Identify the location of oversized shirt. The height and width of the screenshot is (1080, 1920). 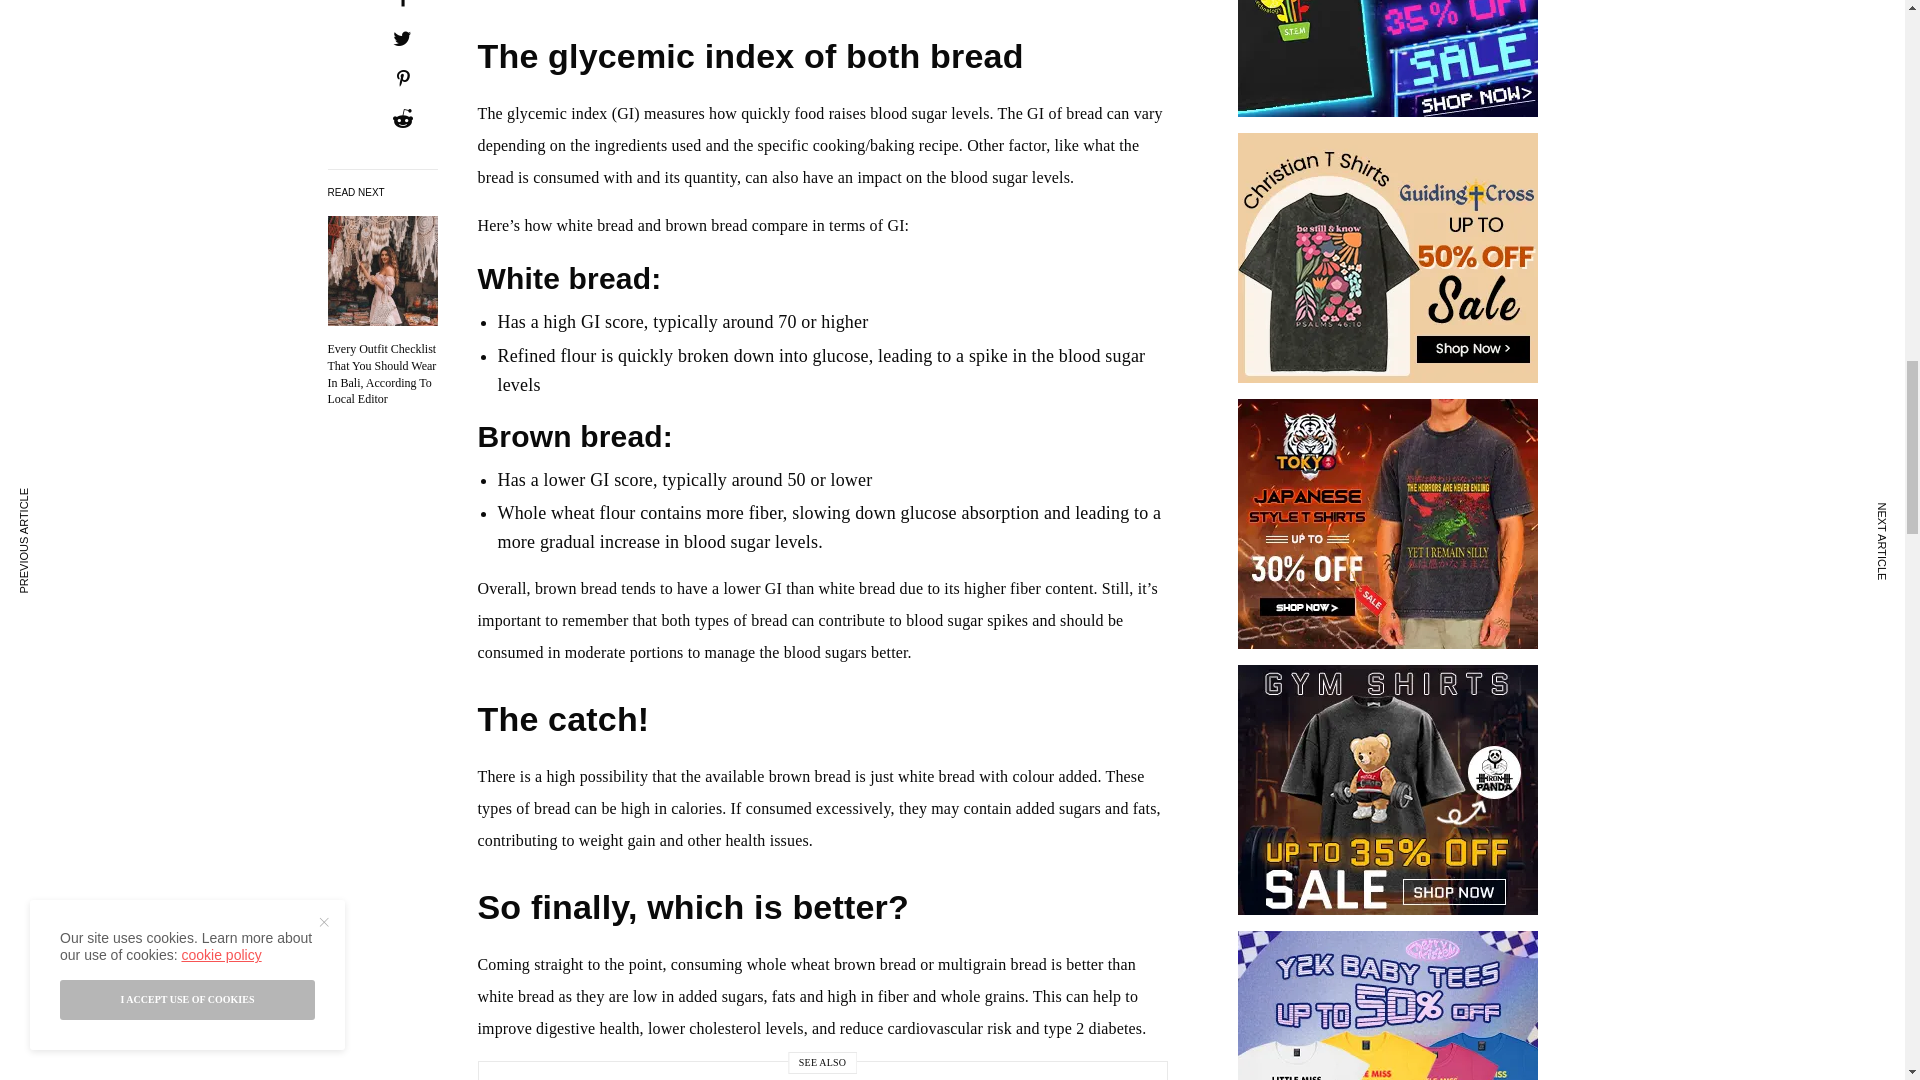
(1388, 1009).